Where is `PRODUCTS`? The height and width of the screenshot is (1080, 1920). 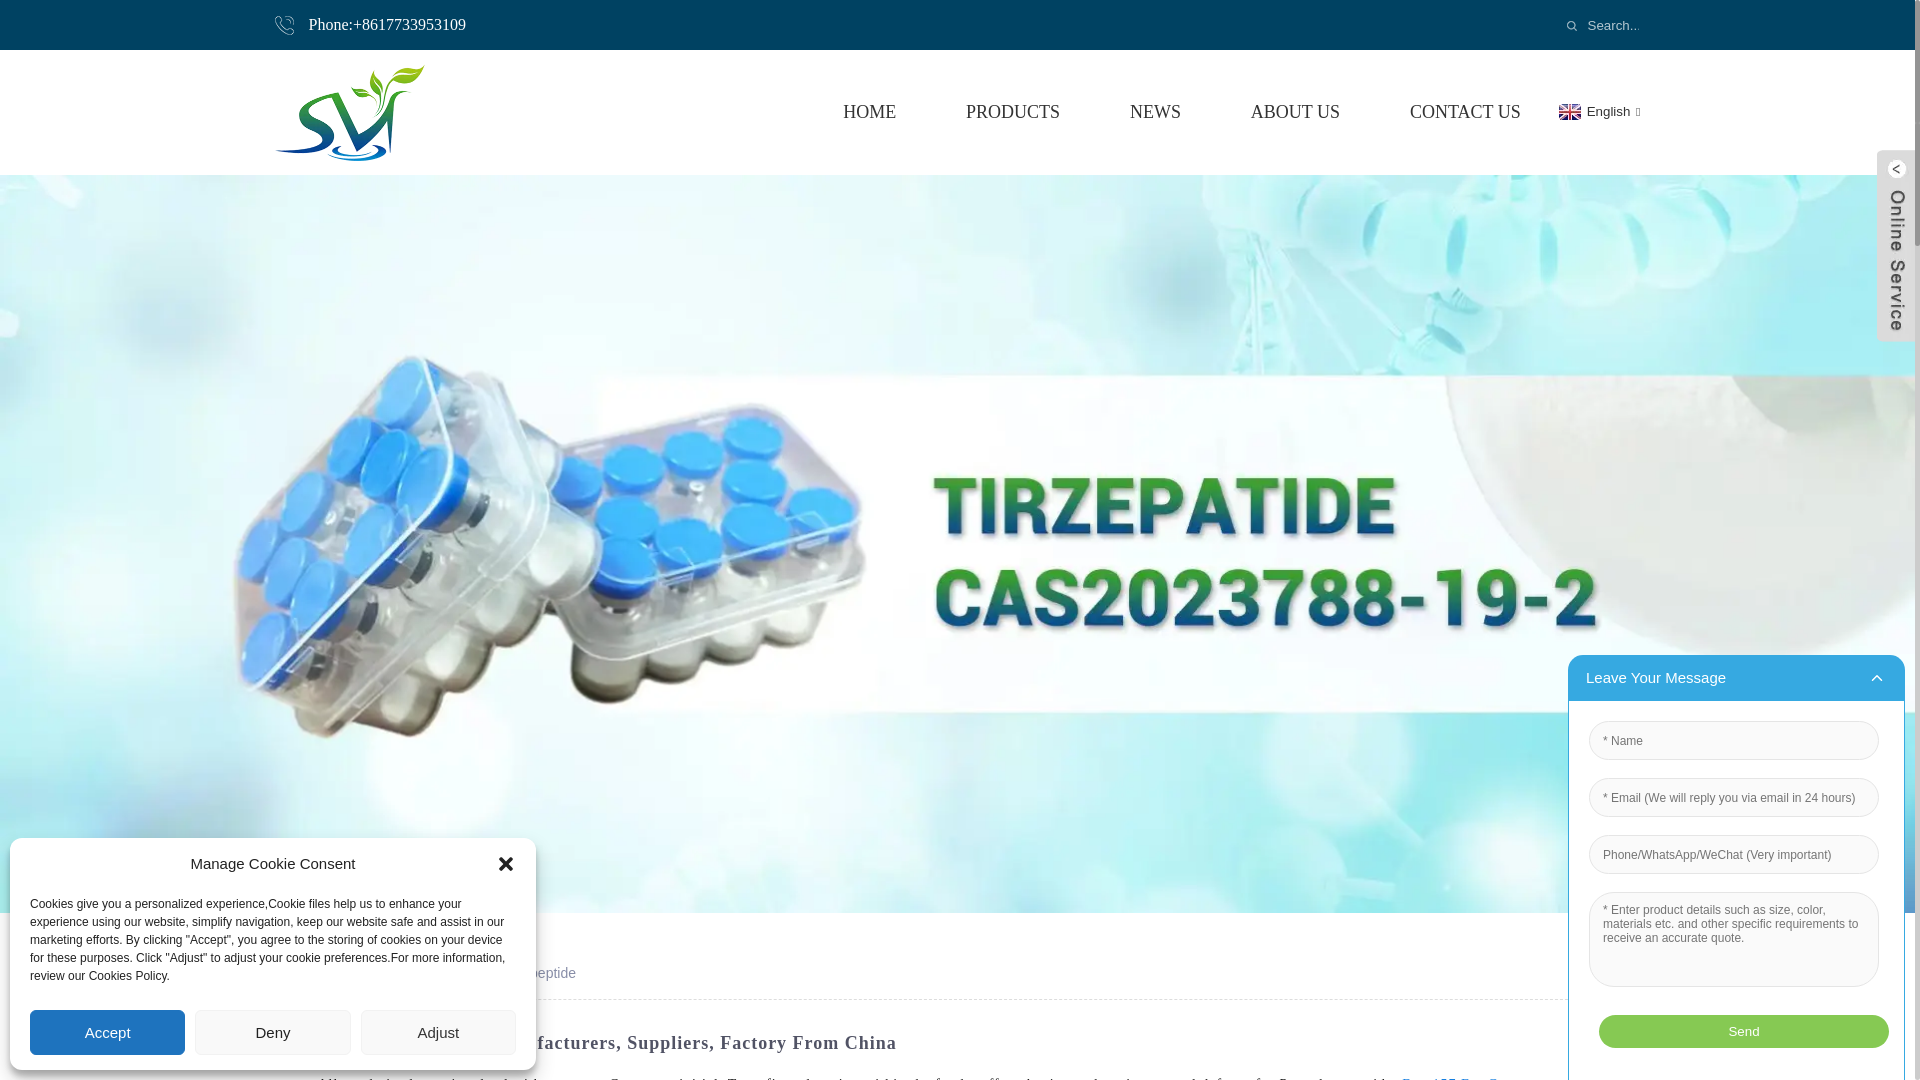 PRODUCTS is located at coordinates (1012, 112).